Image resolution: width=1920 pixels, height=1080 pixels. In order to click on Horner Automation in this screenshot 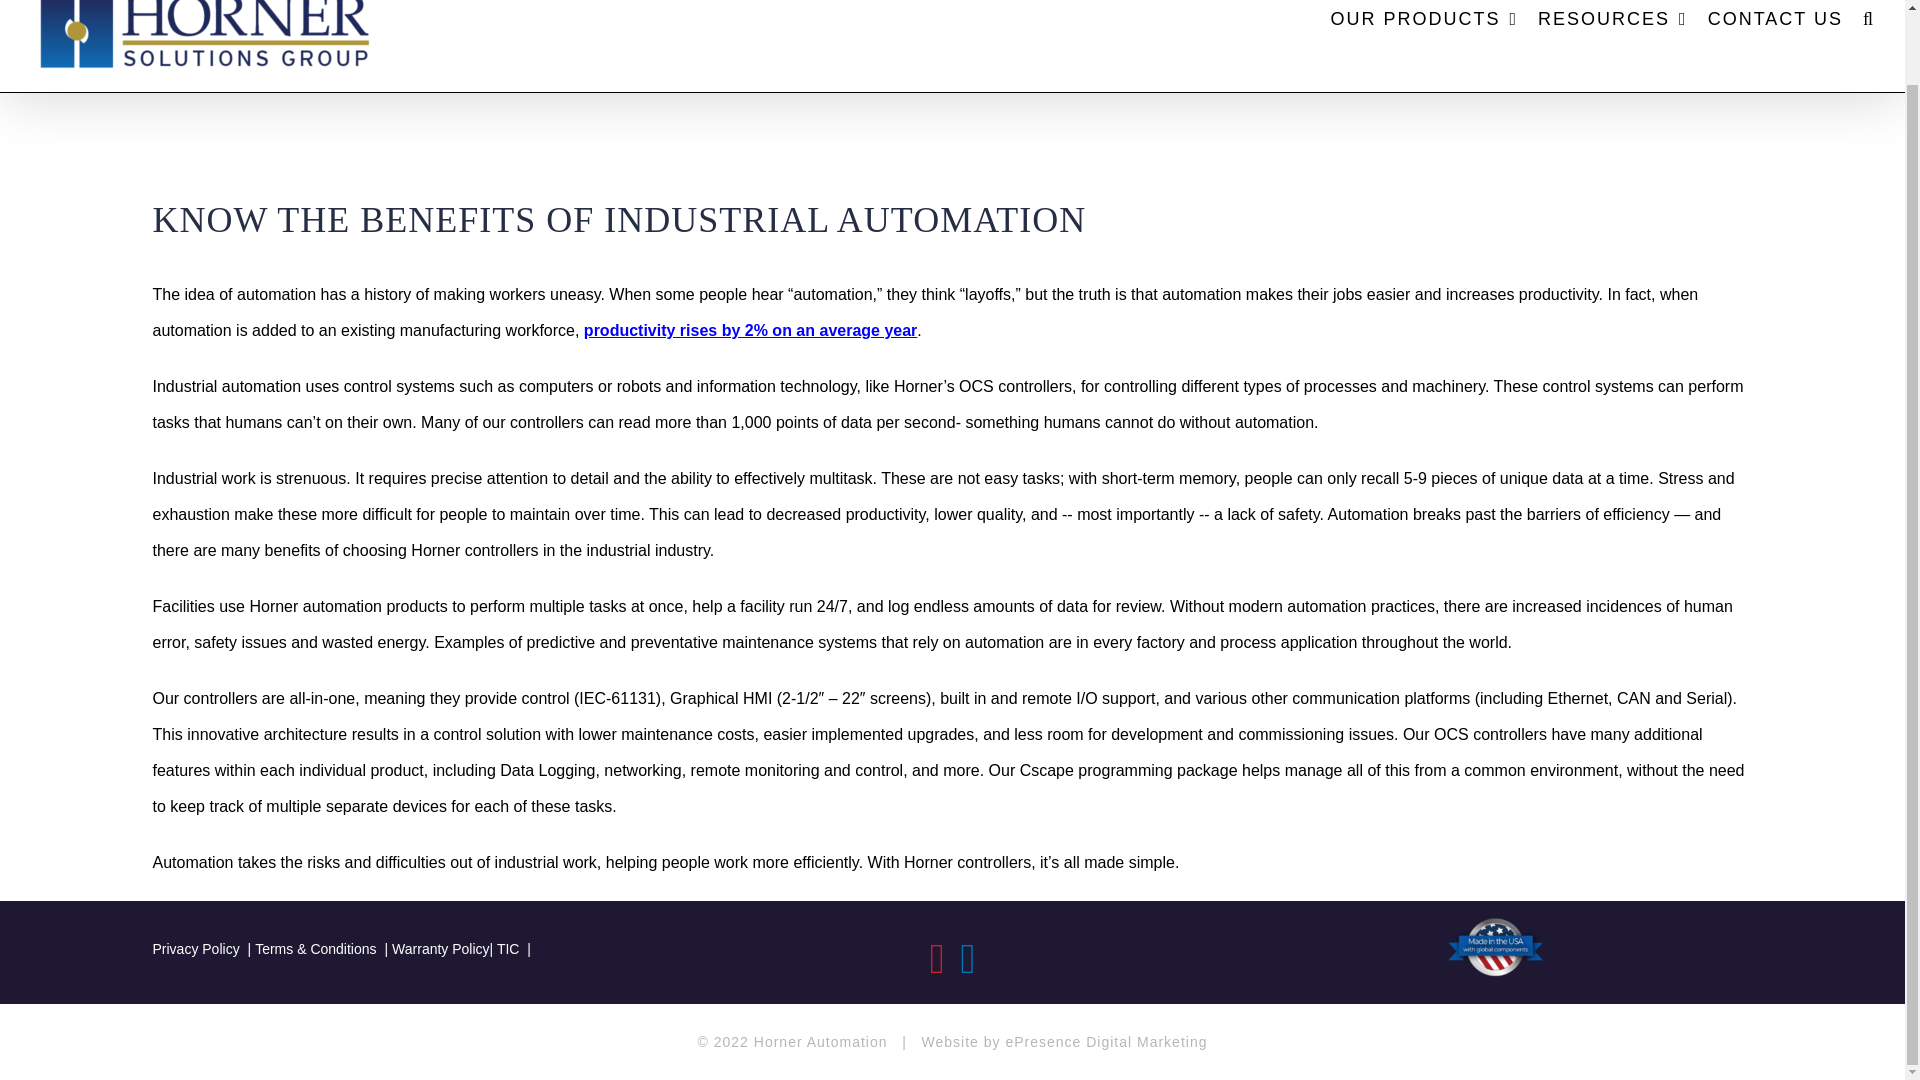, I will do `click(820, 1041)`.